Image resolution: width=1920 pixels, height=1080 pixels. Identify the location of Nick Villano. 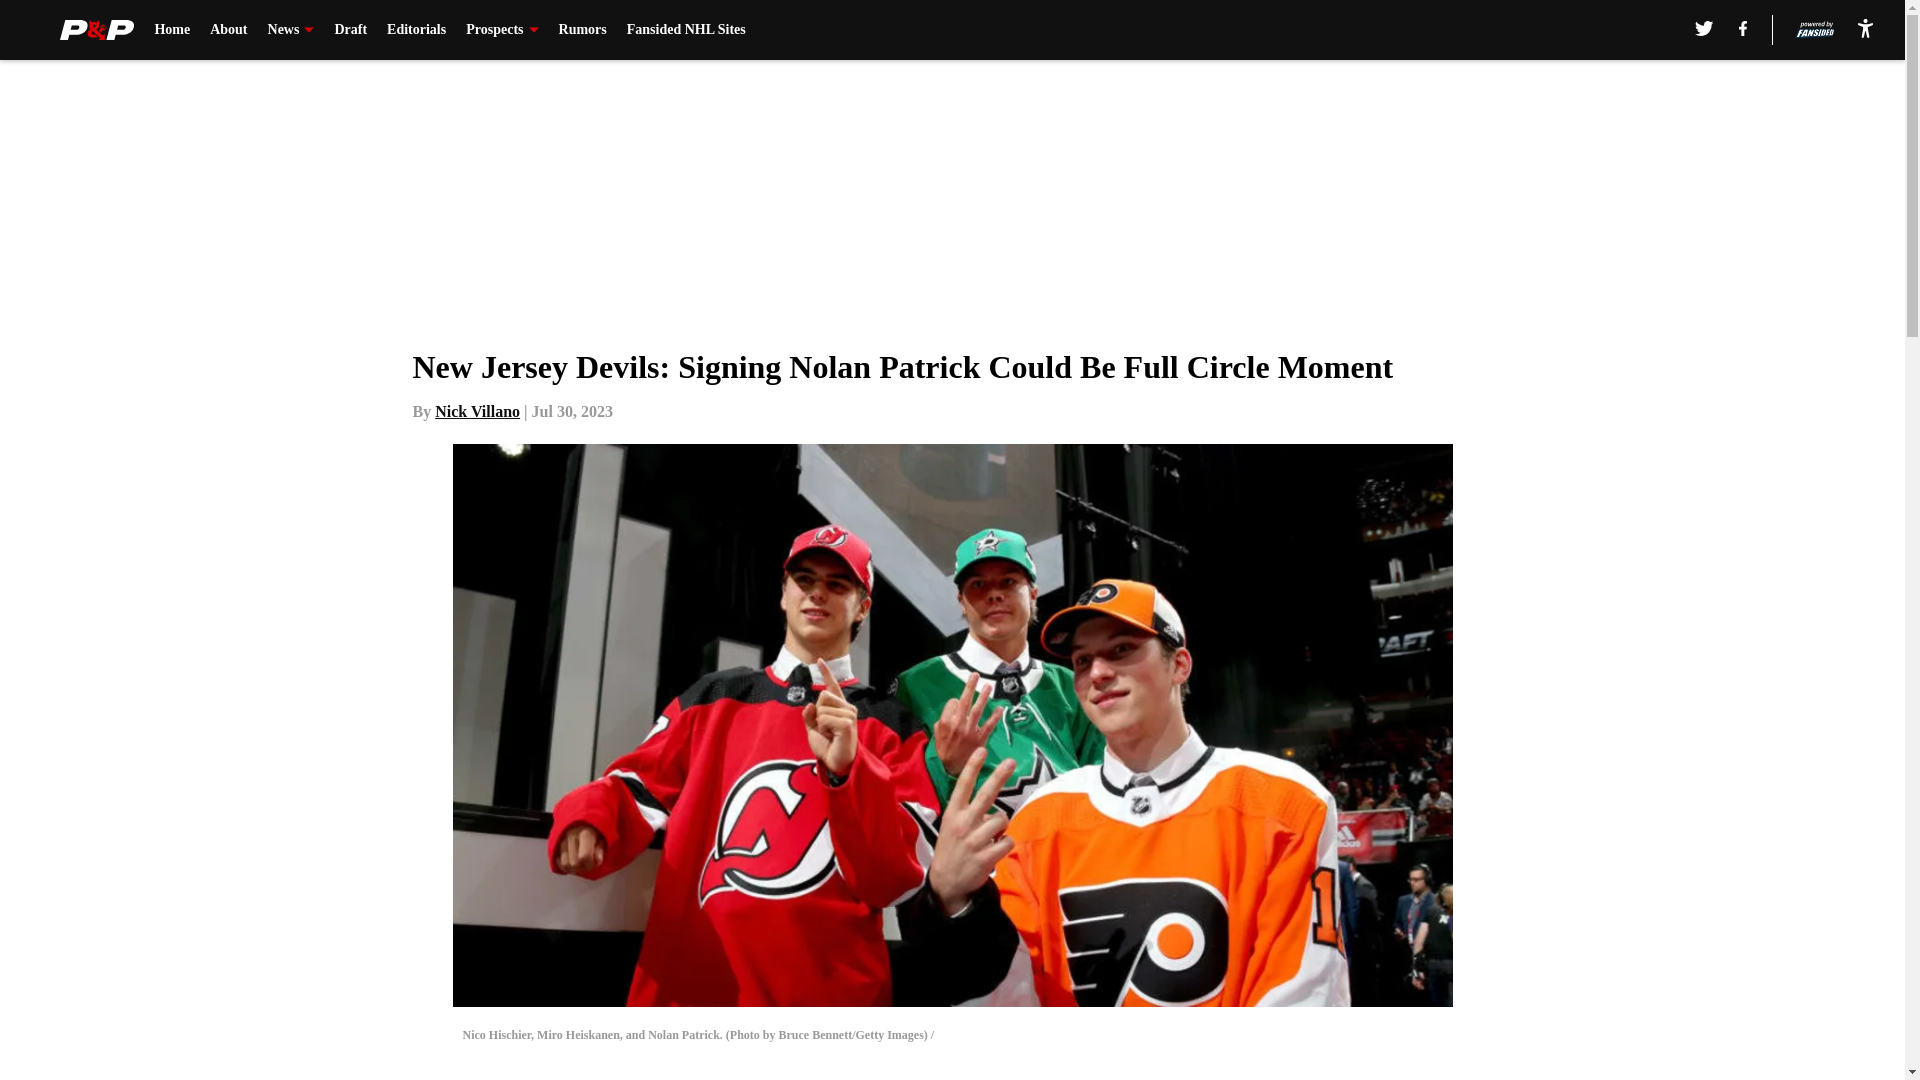
(478, 411).